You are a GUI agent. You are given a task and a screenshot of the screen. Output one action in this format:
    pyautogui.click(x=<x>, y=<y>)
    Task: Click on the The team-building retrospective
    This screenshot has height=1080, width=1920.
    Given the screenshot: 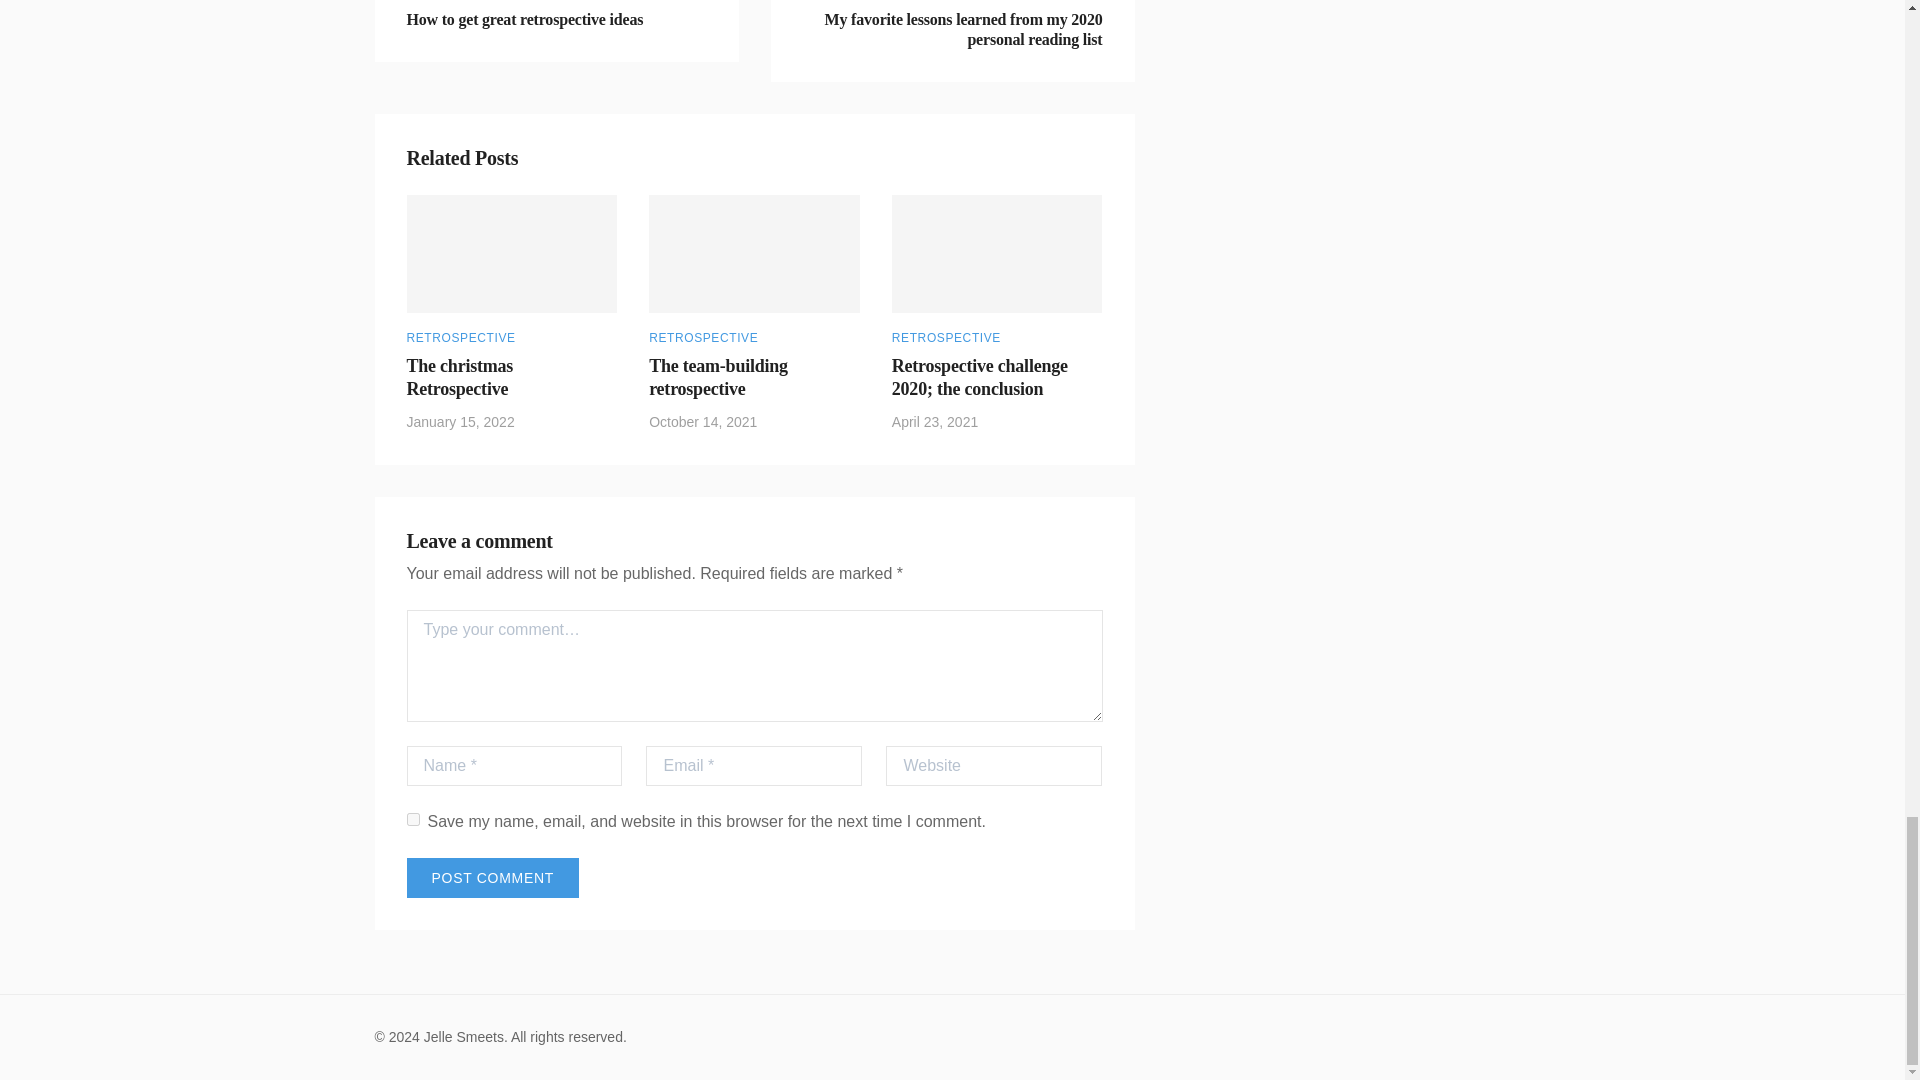 What is the action you would take?
    pyautogui.click(x=491, y=877)
    